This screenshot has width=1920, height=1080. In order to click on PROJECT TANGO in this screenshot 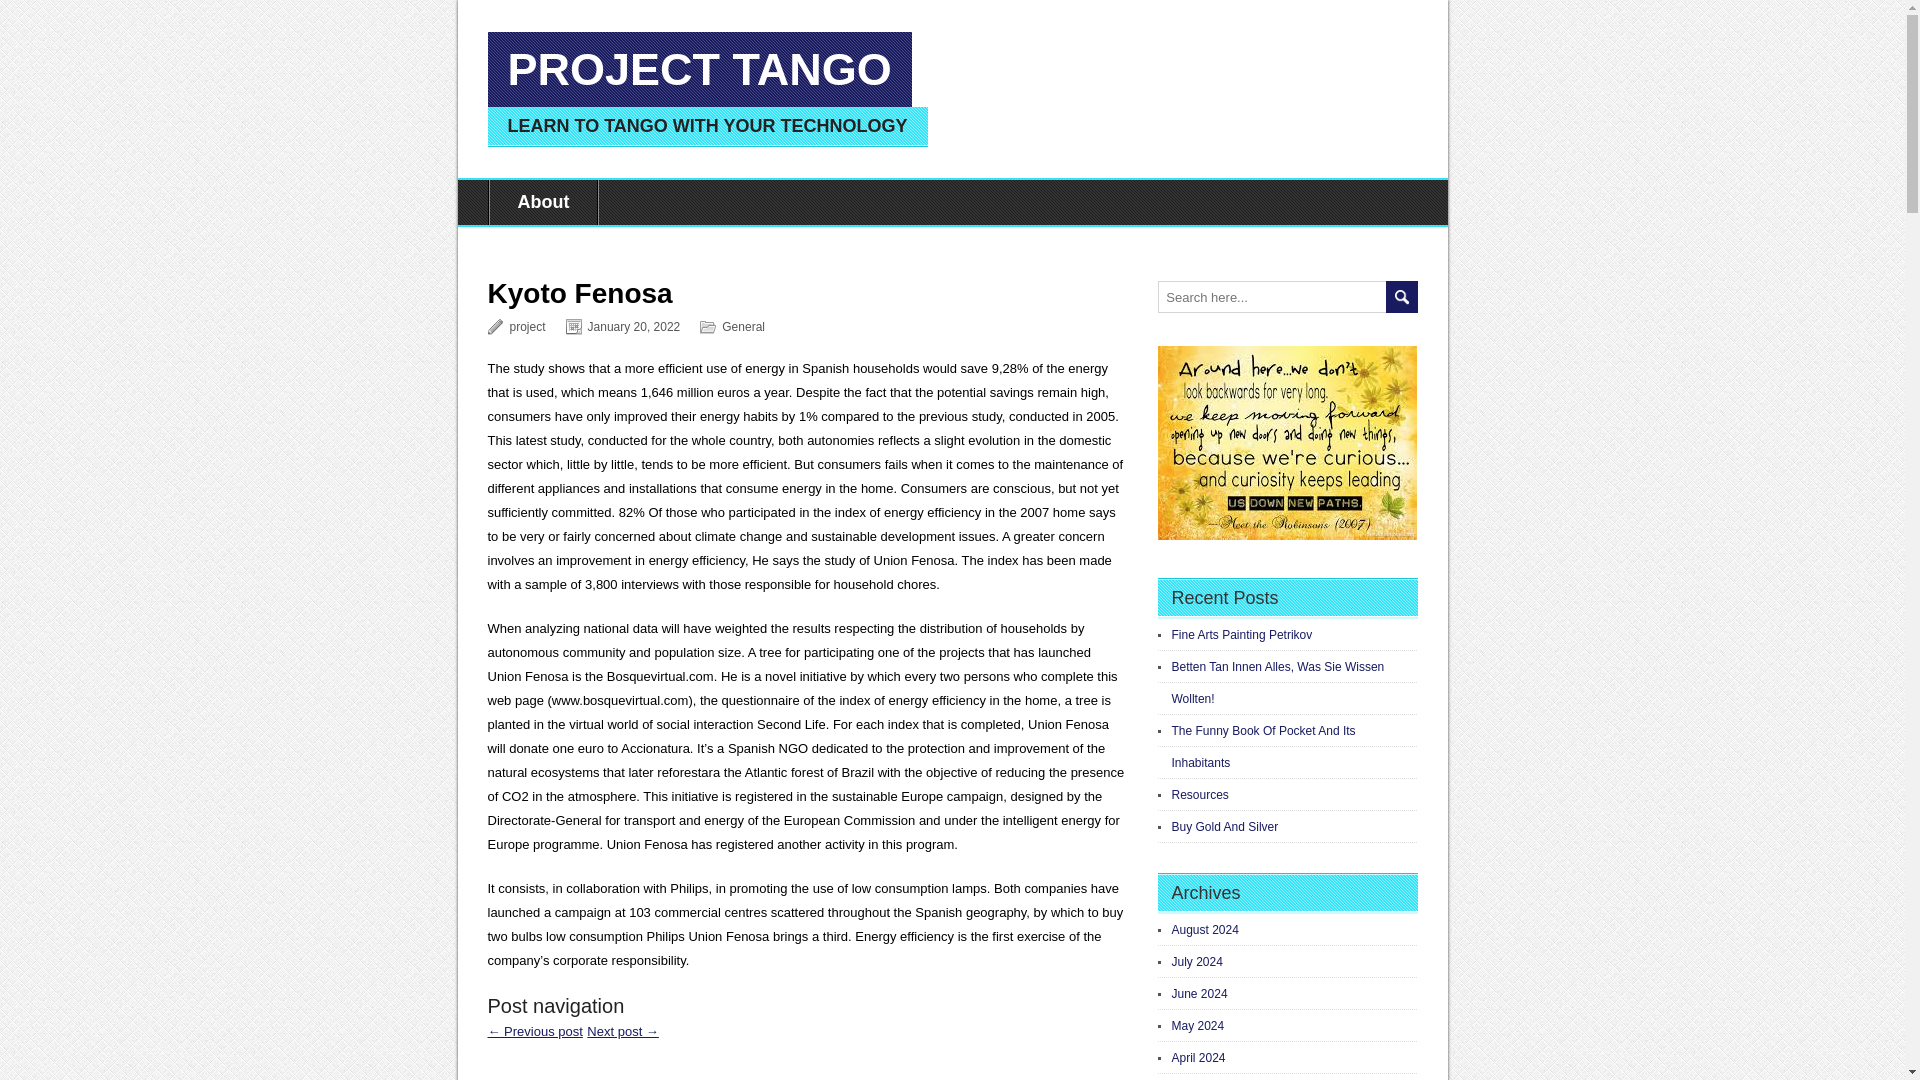, I will do `click(700, 69)`.